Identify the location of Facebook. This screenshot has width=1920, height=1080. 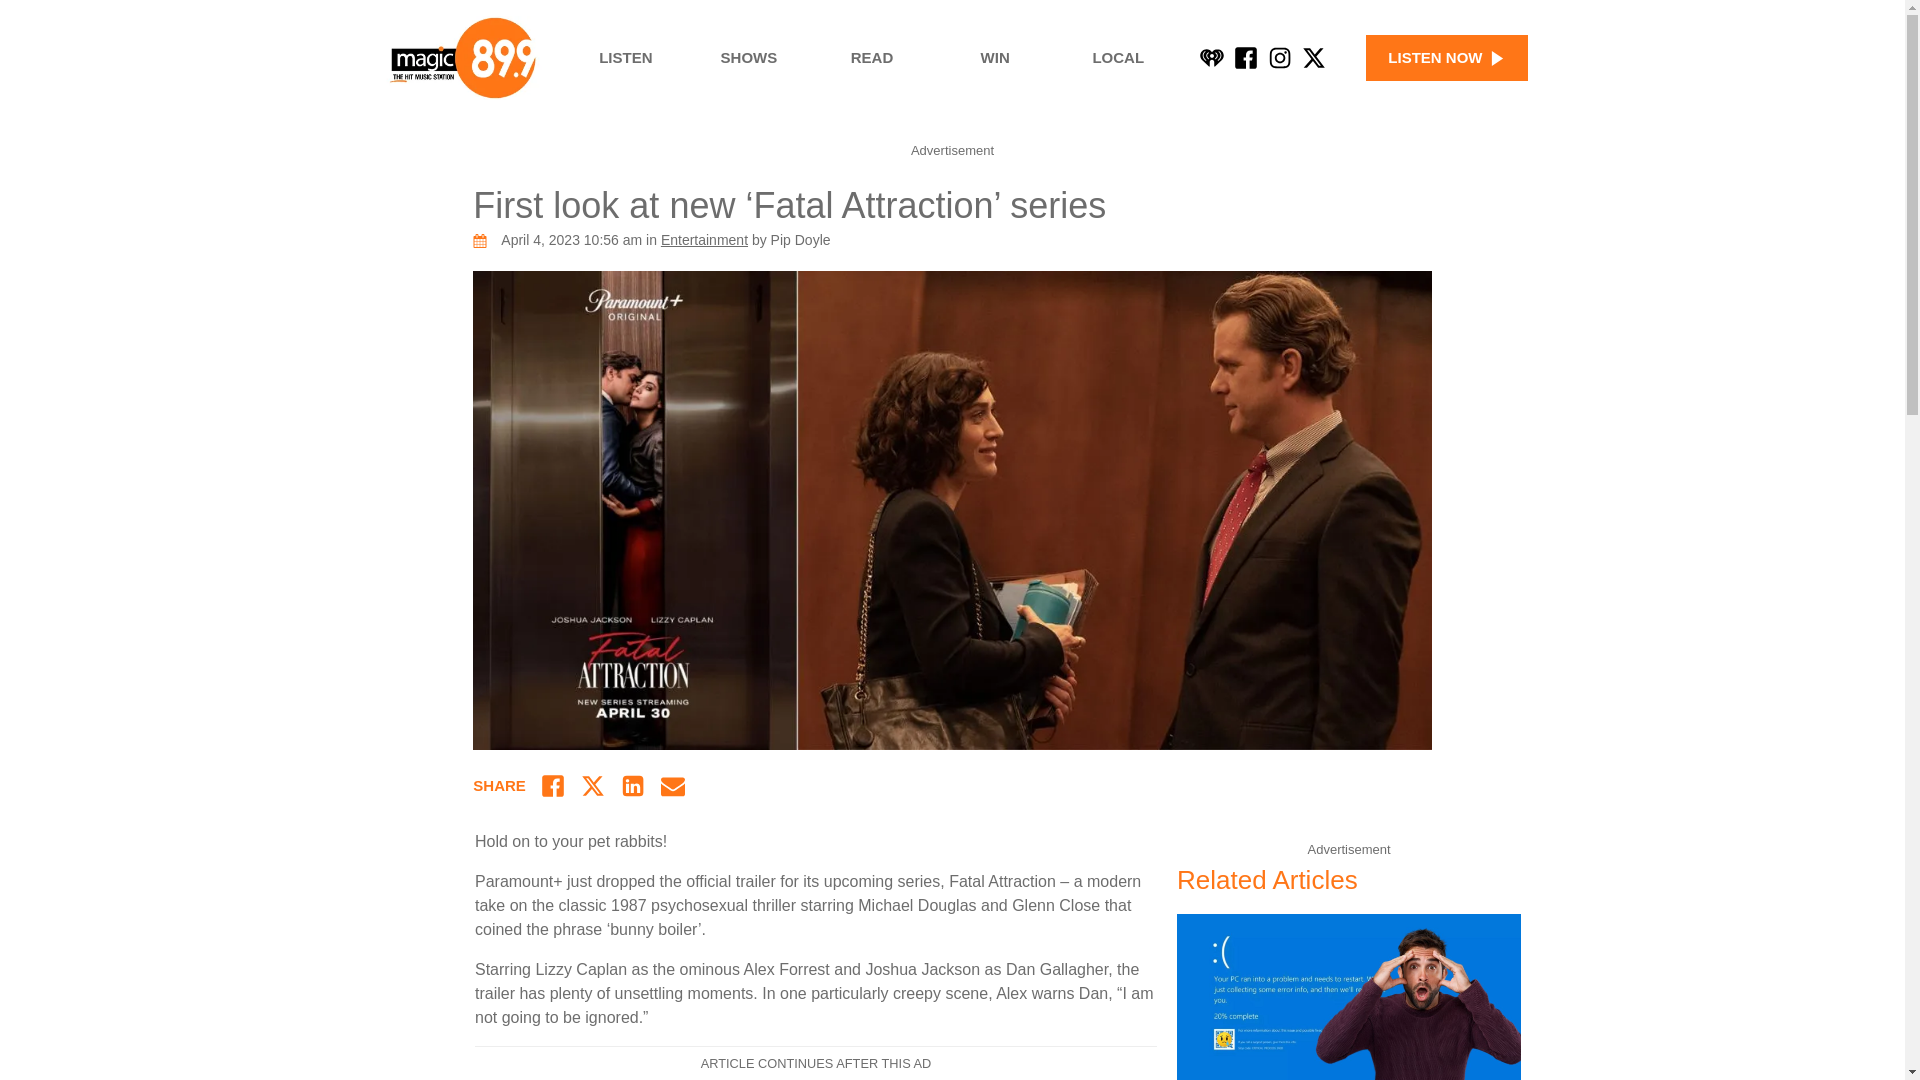
(1246, 58).